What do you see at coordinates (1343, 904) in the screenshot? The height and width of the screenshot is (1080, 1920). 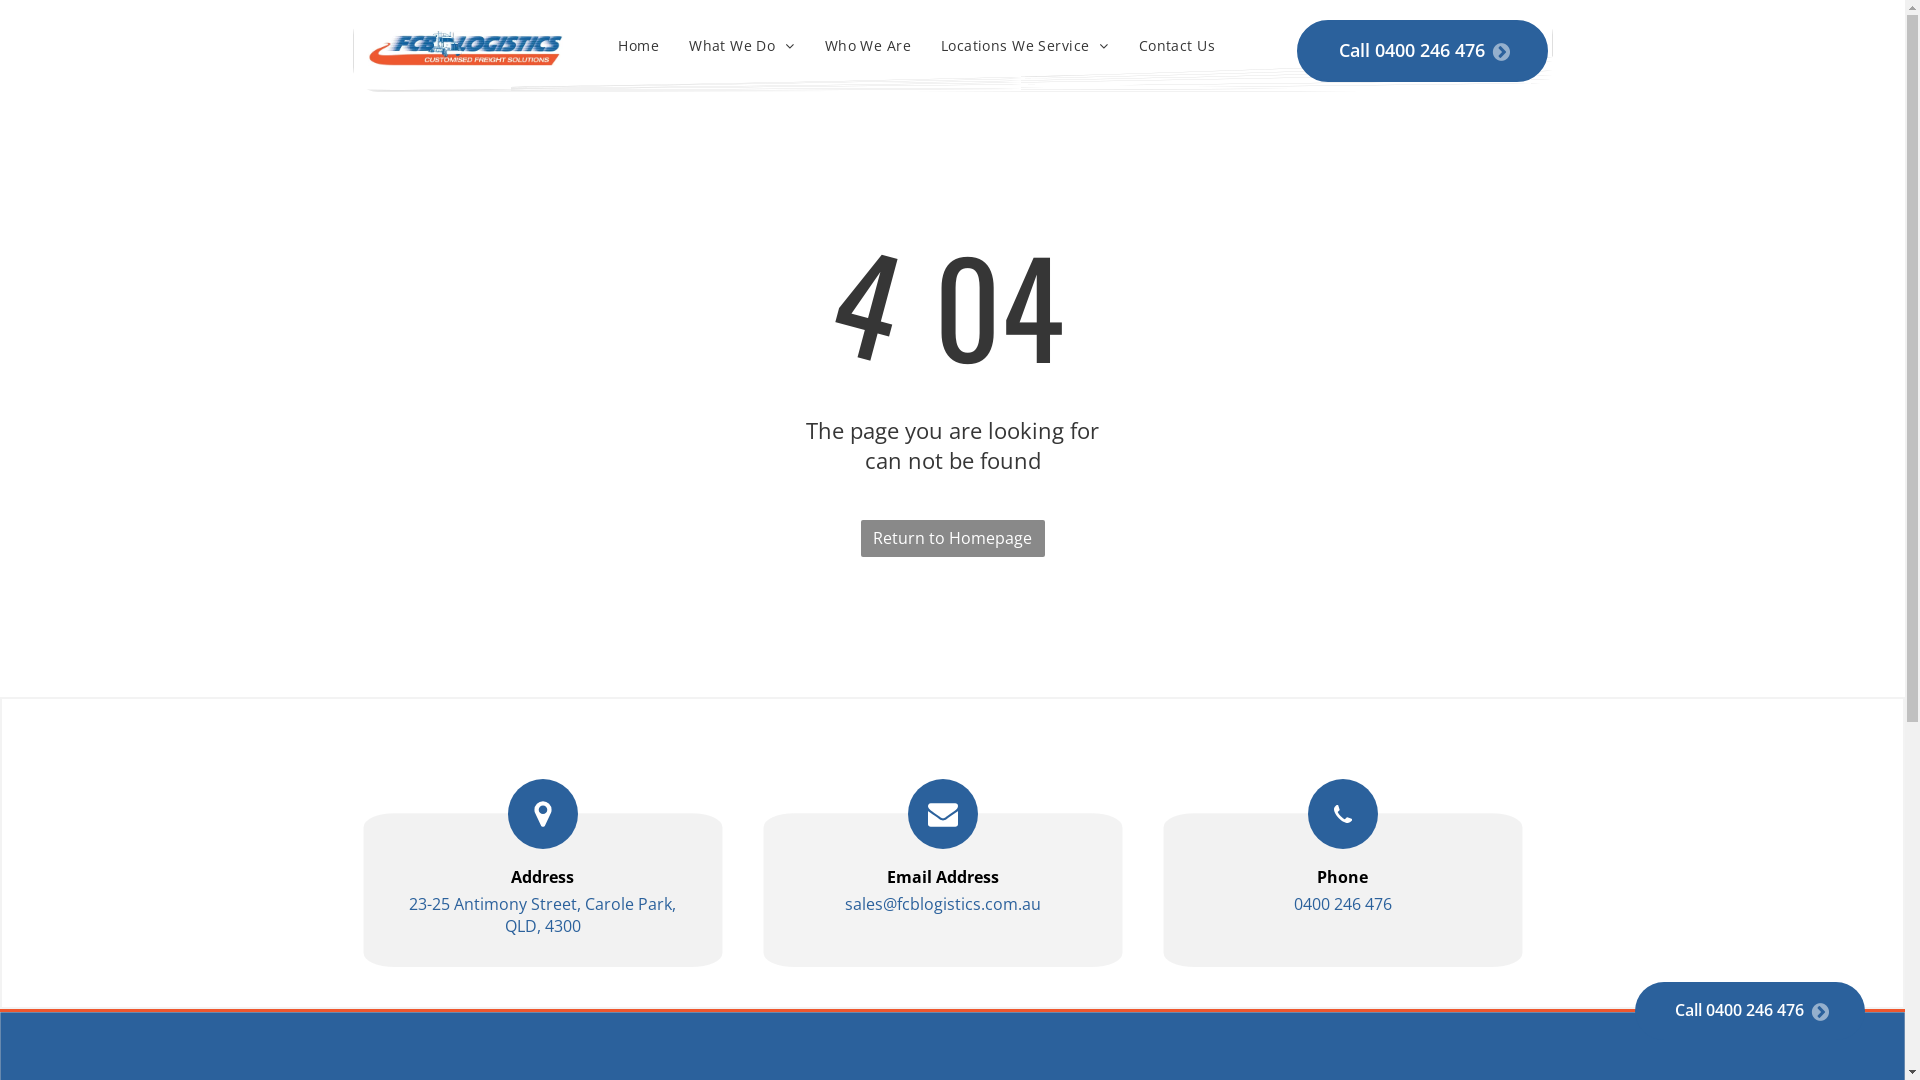 I see `0400 246 476` at bounding box center [1343, 904].